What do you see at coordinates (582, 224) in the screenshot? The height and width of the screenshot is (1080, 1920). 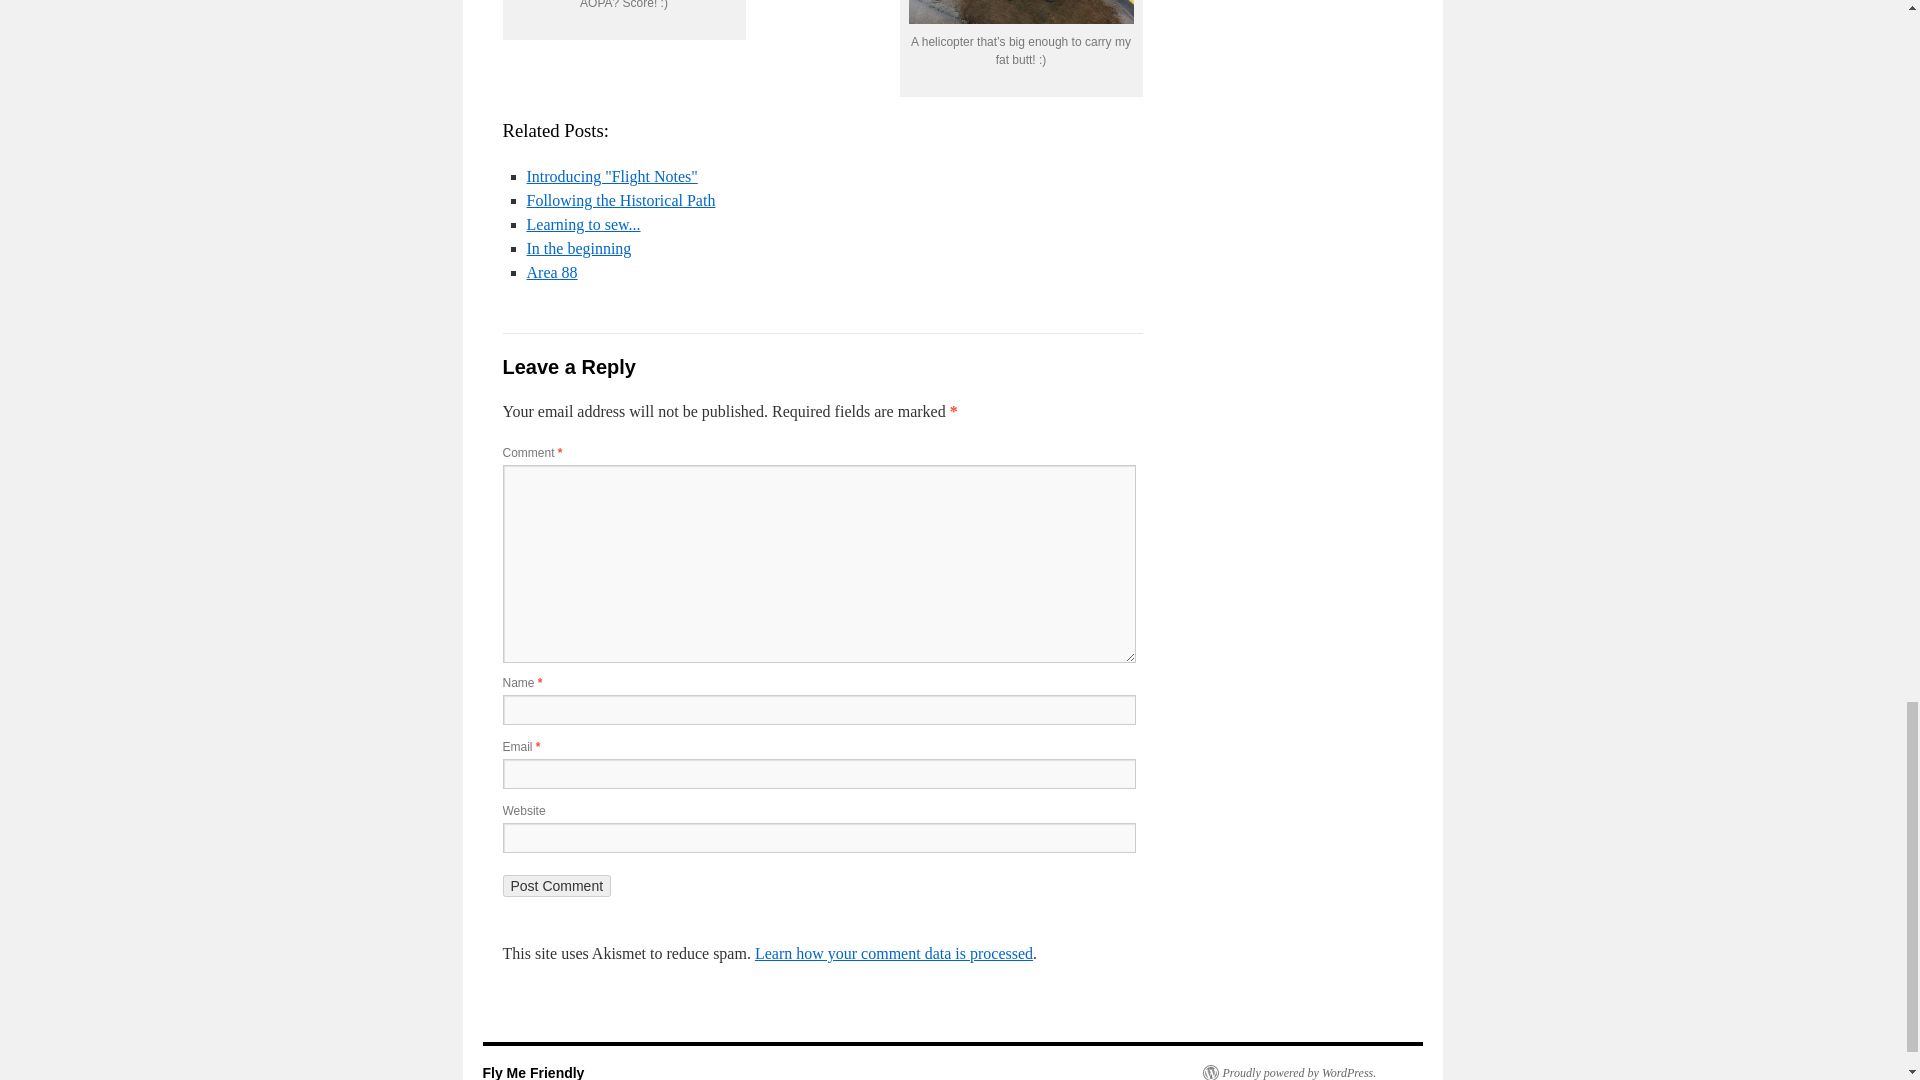 I see `Learning to sew...` at bounding box center [582, 224].